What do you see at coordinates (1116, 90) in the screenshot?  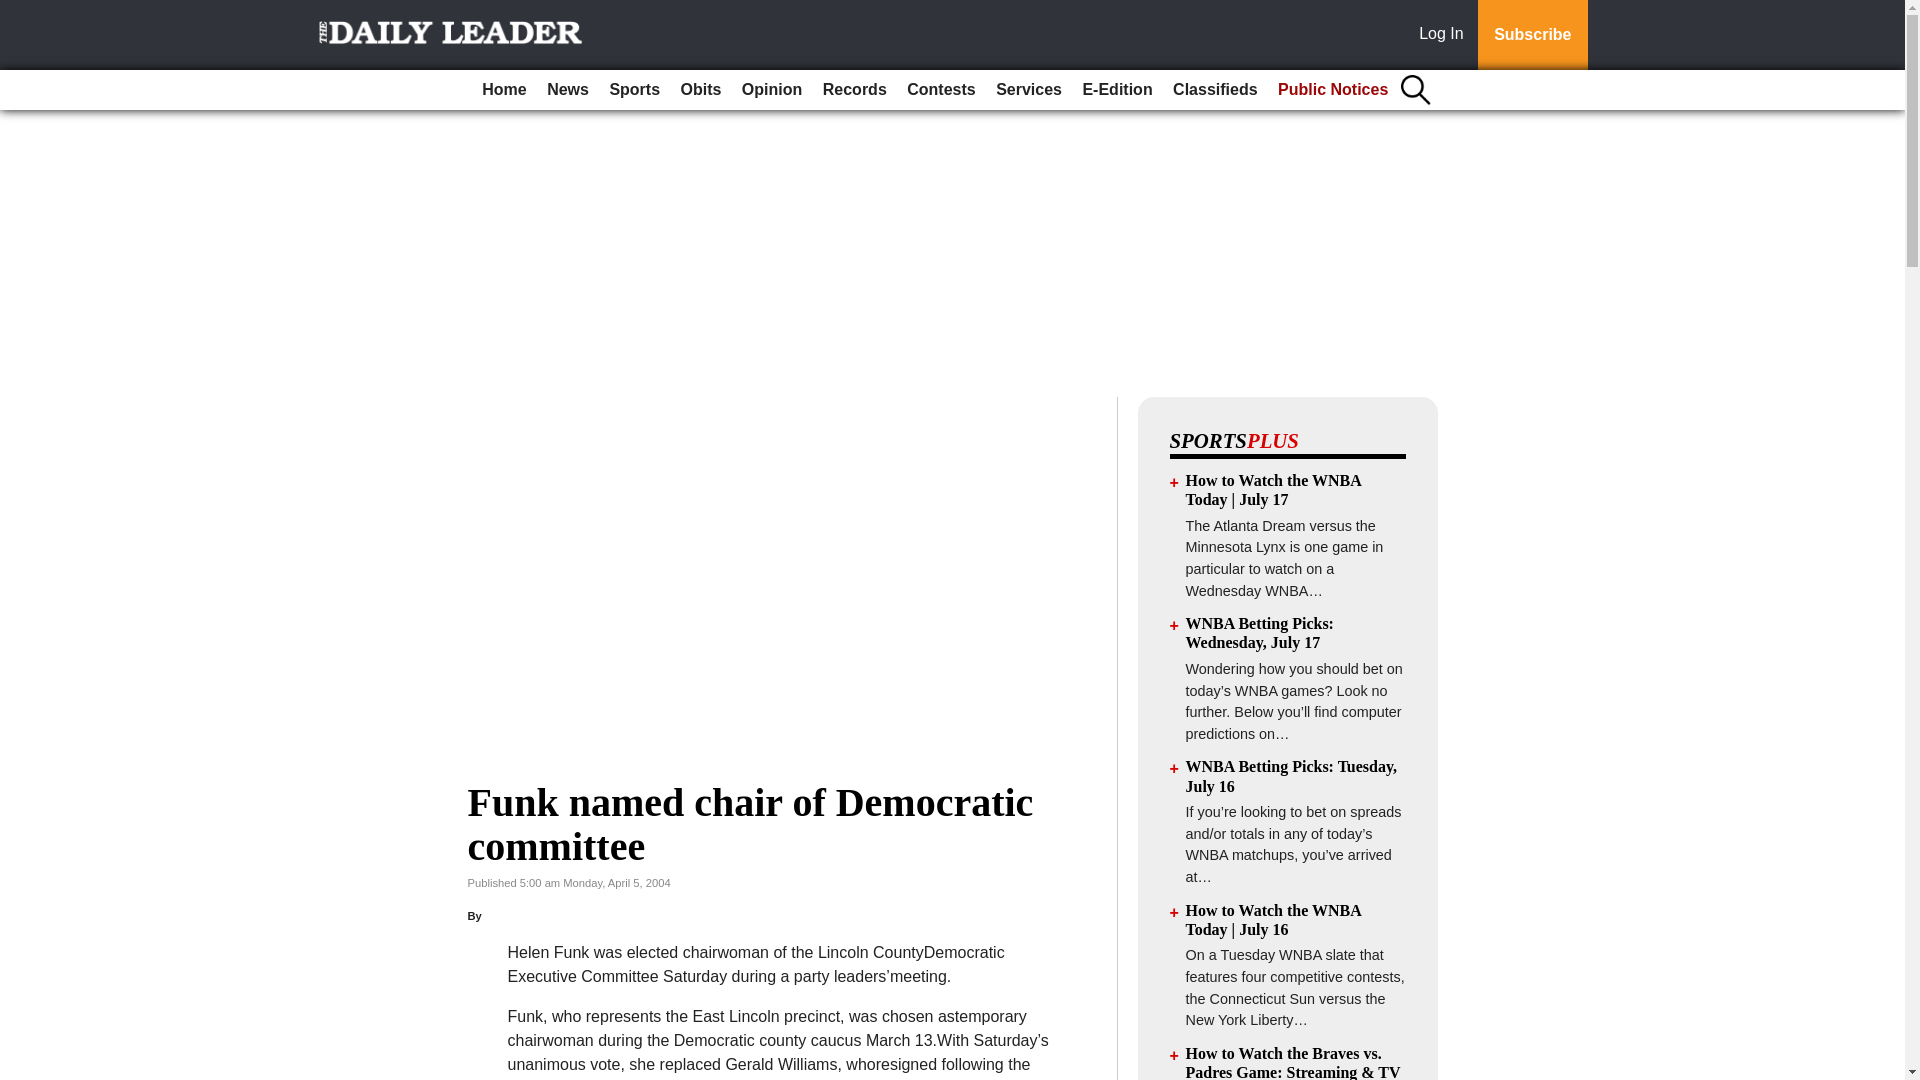 I see `E-Edition` at bounding box center [1116, 90].